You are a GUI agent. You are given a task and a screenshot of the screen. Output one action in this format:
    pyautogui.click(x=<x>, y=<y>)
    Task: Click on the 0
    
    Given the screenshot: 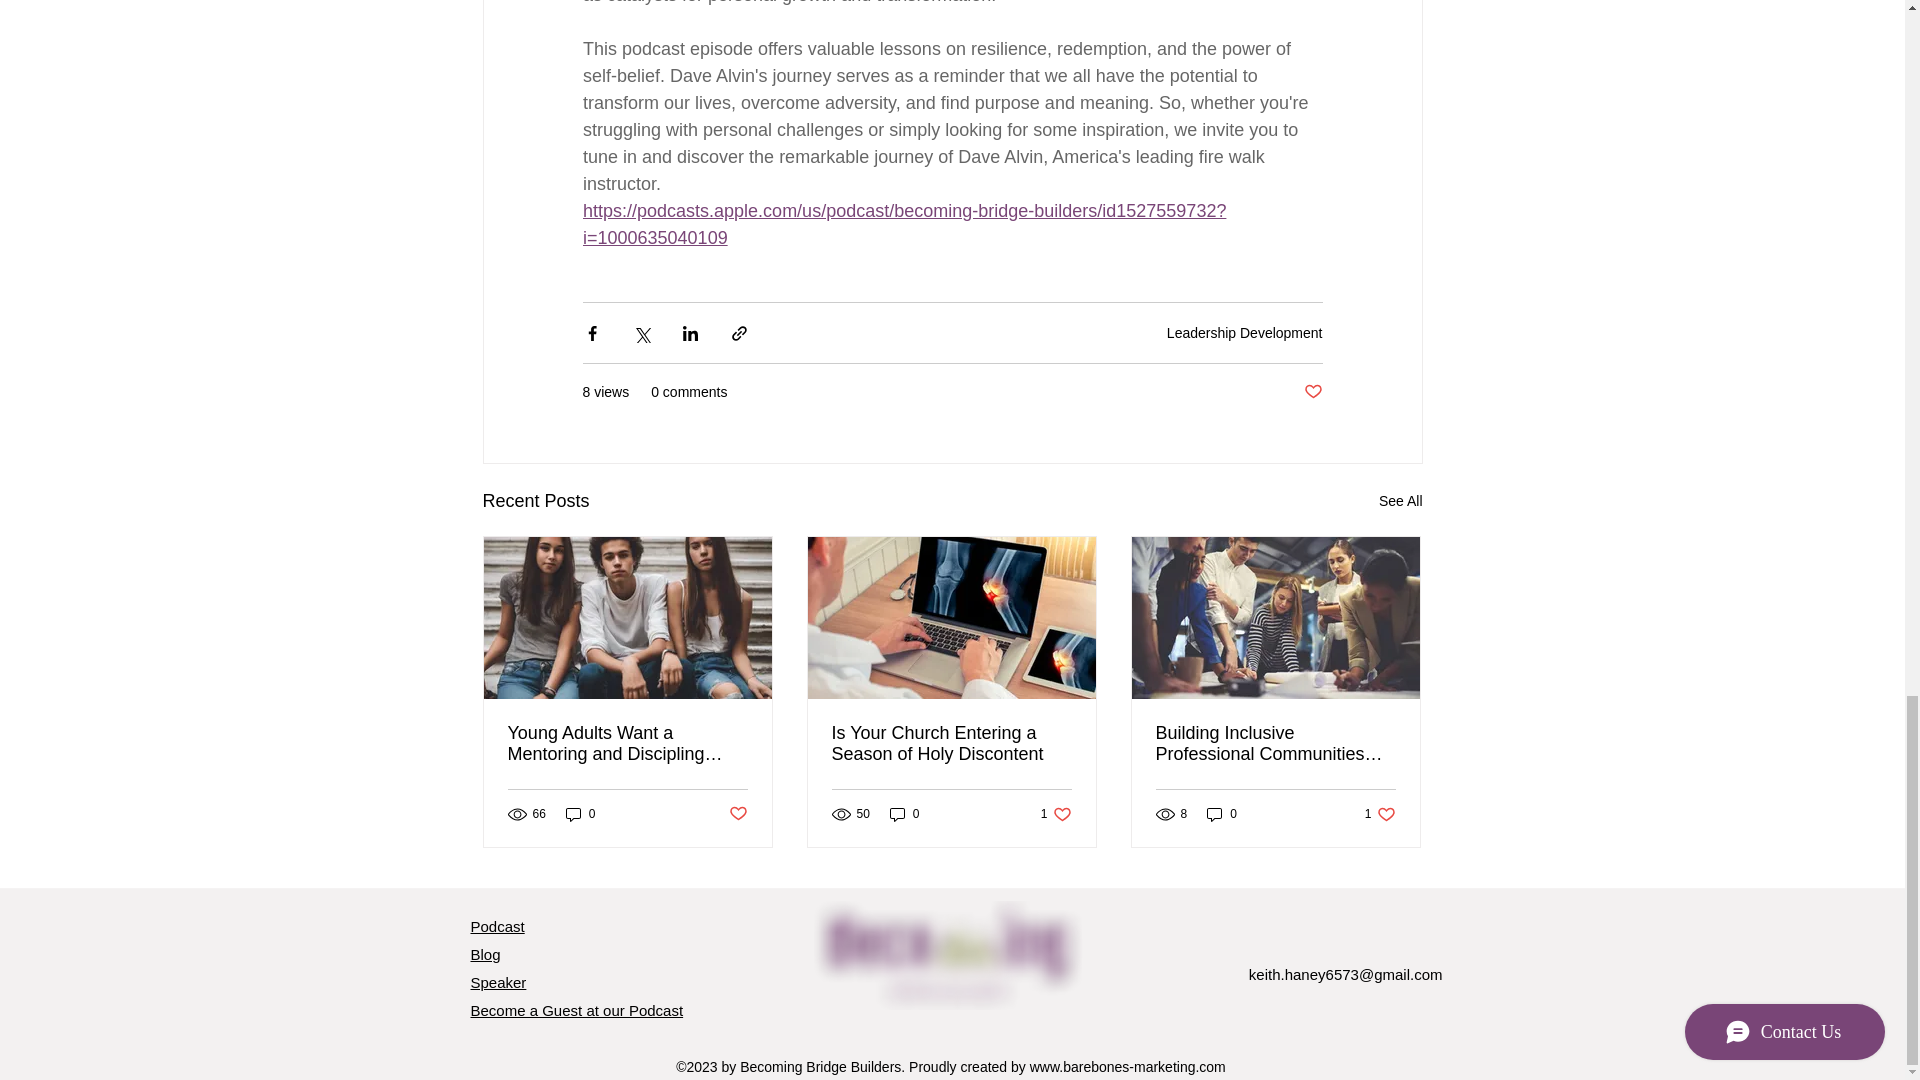 What is the action you would take?
    pyautogui.click(x=736, y=814)
    